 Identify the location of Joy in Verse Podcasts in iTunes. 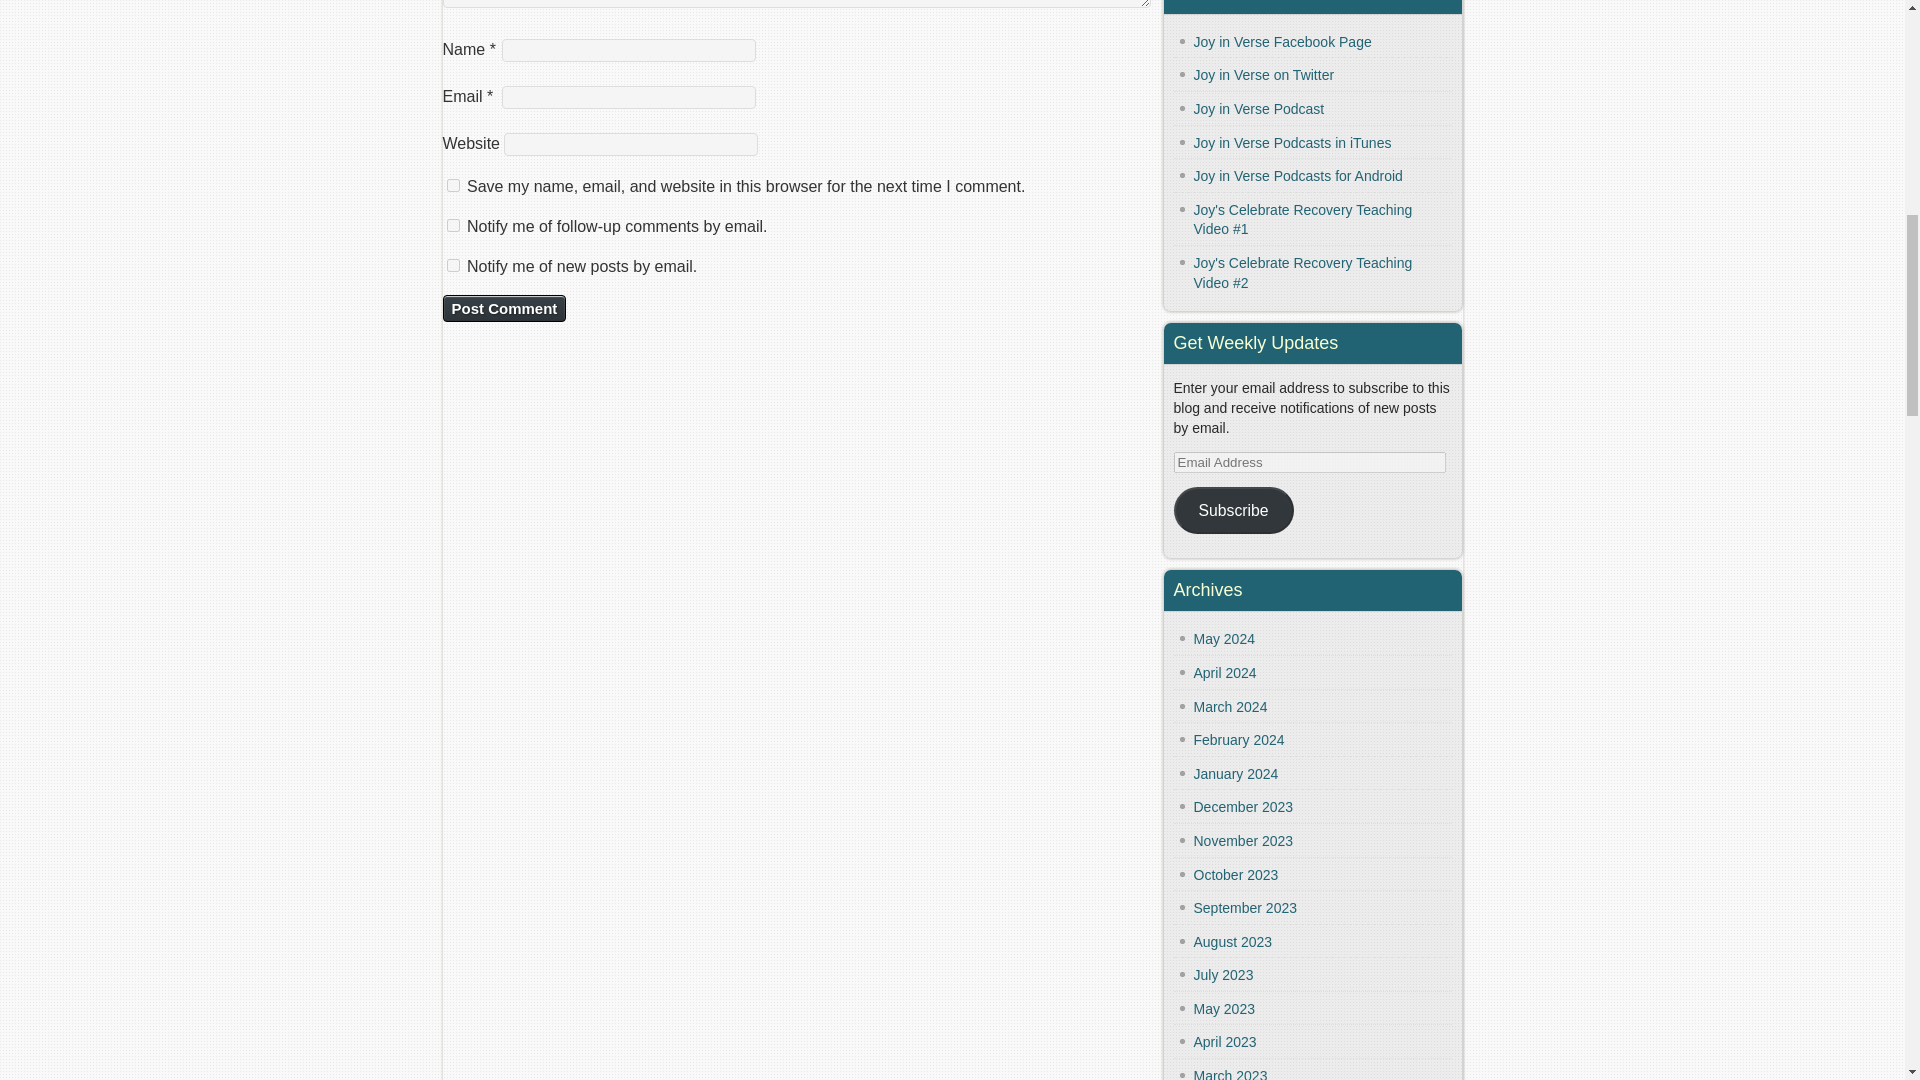
(1293, 143).